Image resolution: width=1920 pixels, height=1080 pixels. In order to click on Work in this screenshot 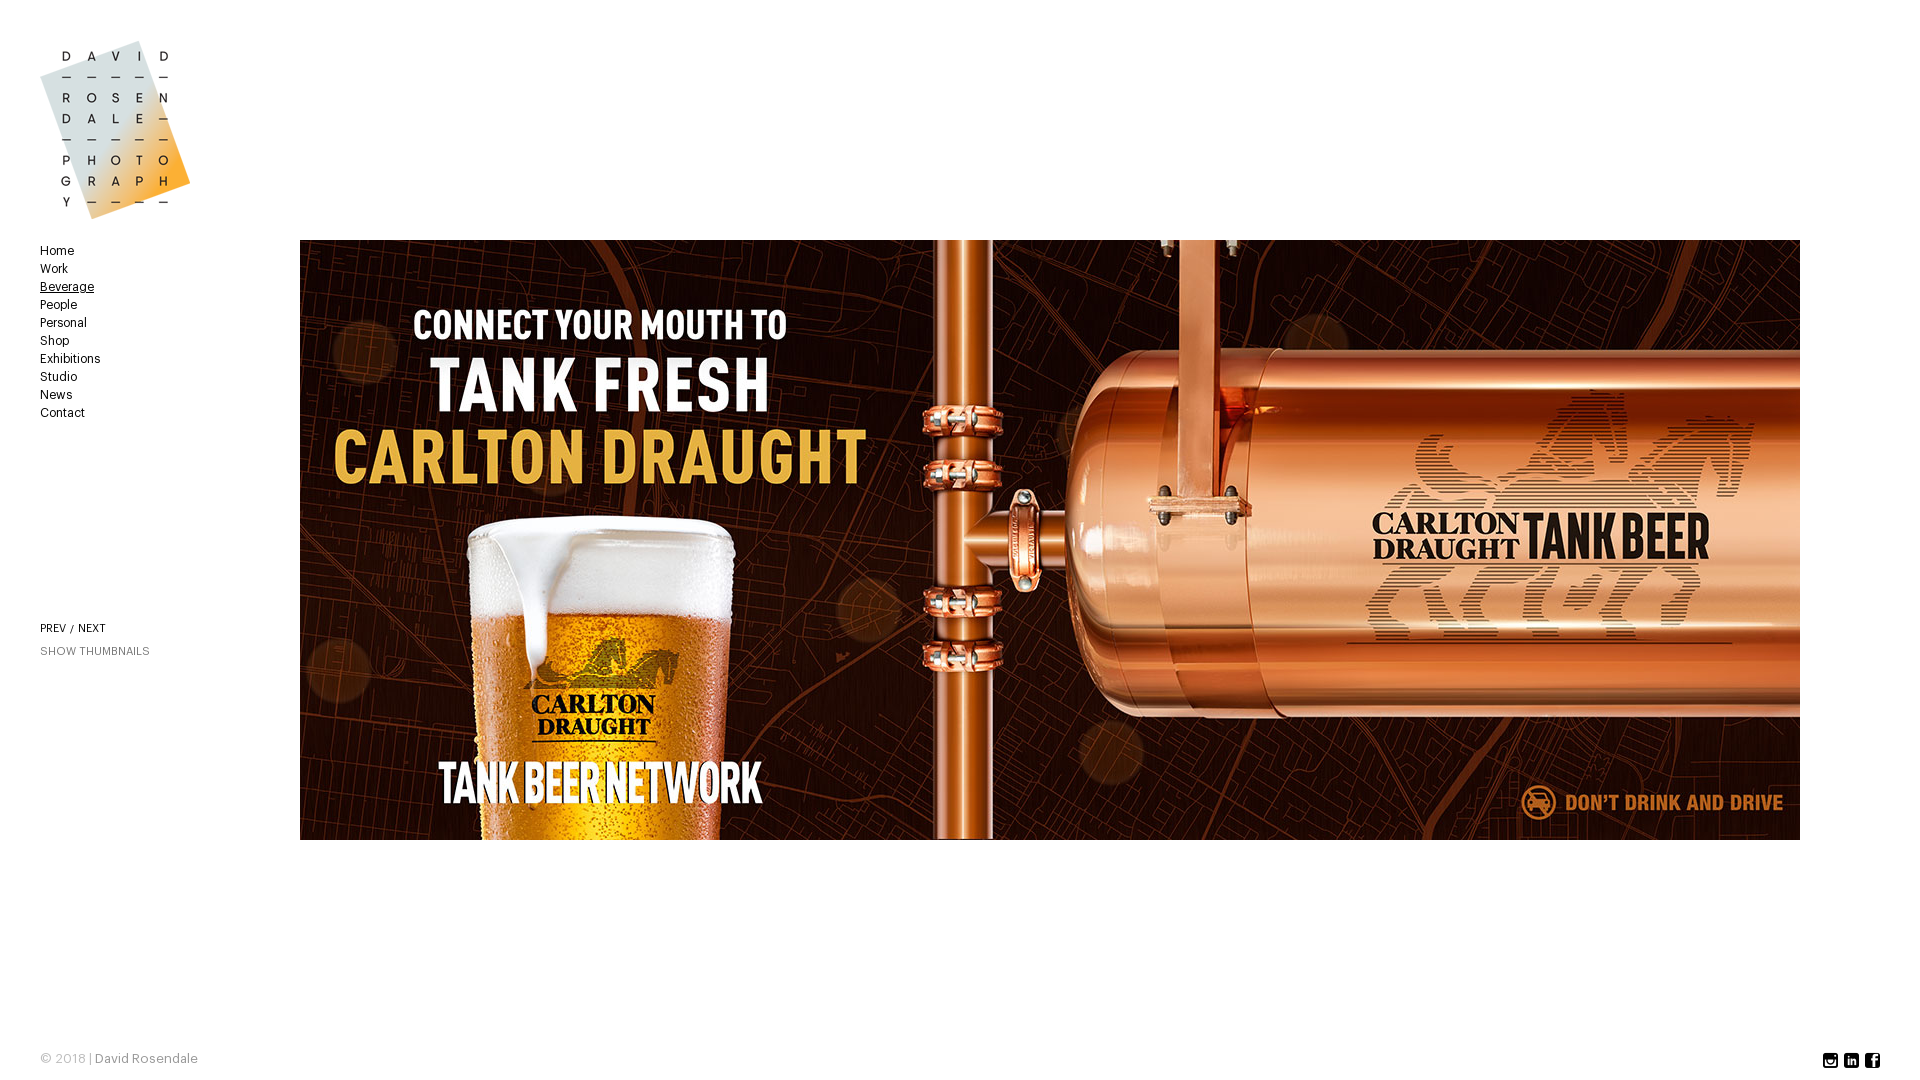, I will do `click(115, 270)`.